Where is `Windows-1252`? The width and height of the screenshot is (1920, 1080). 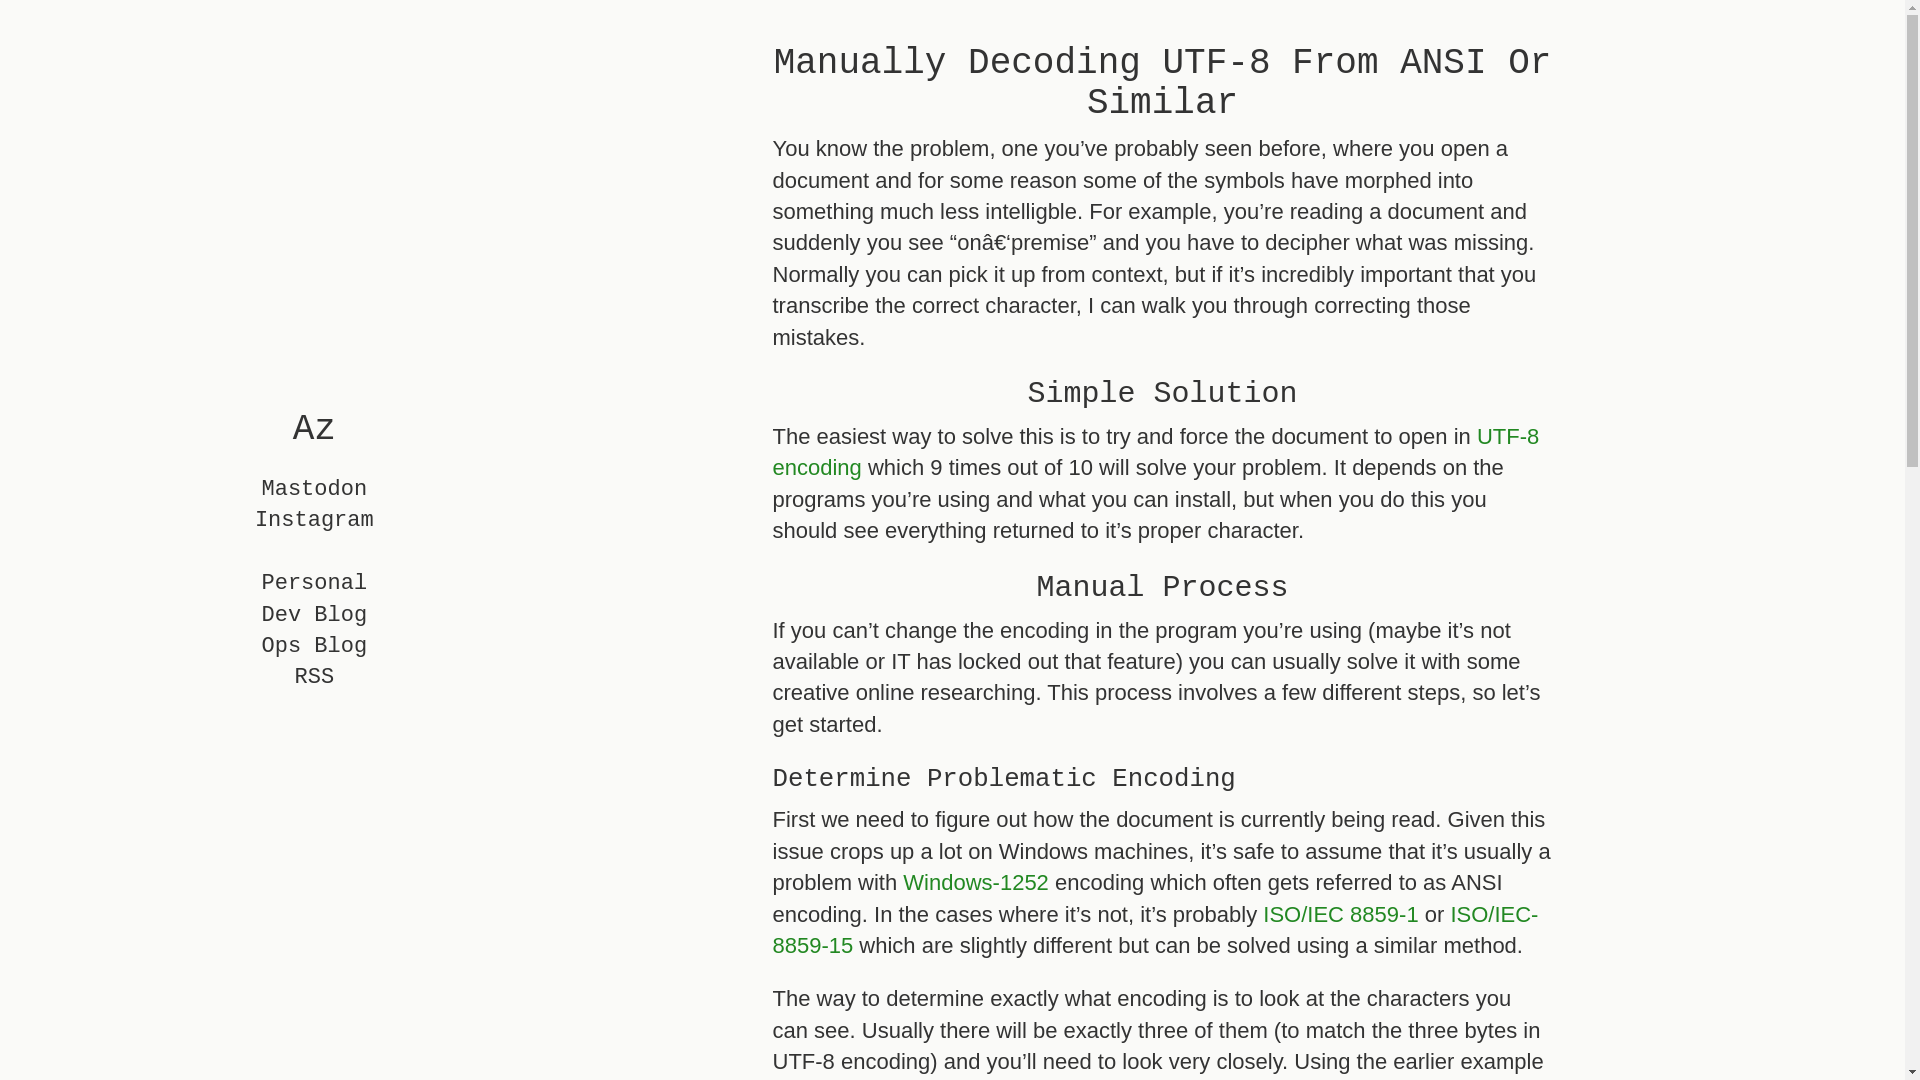 Windows-1252 is located at coordinates (976, 882).